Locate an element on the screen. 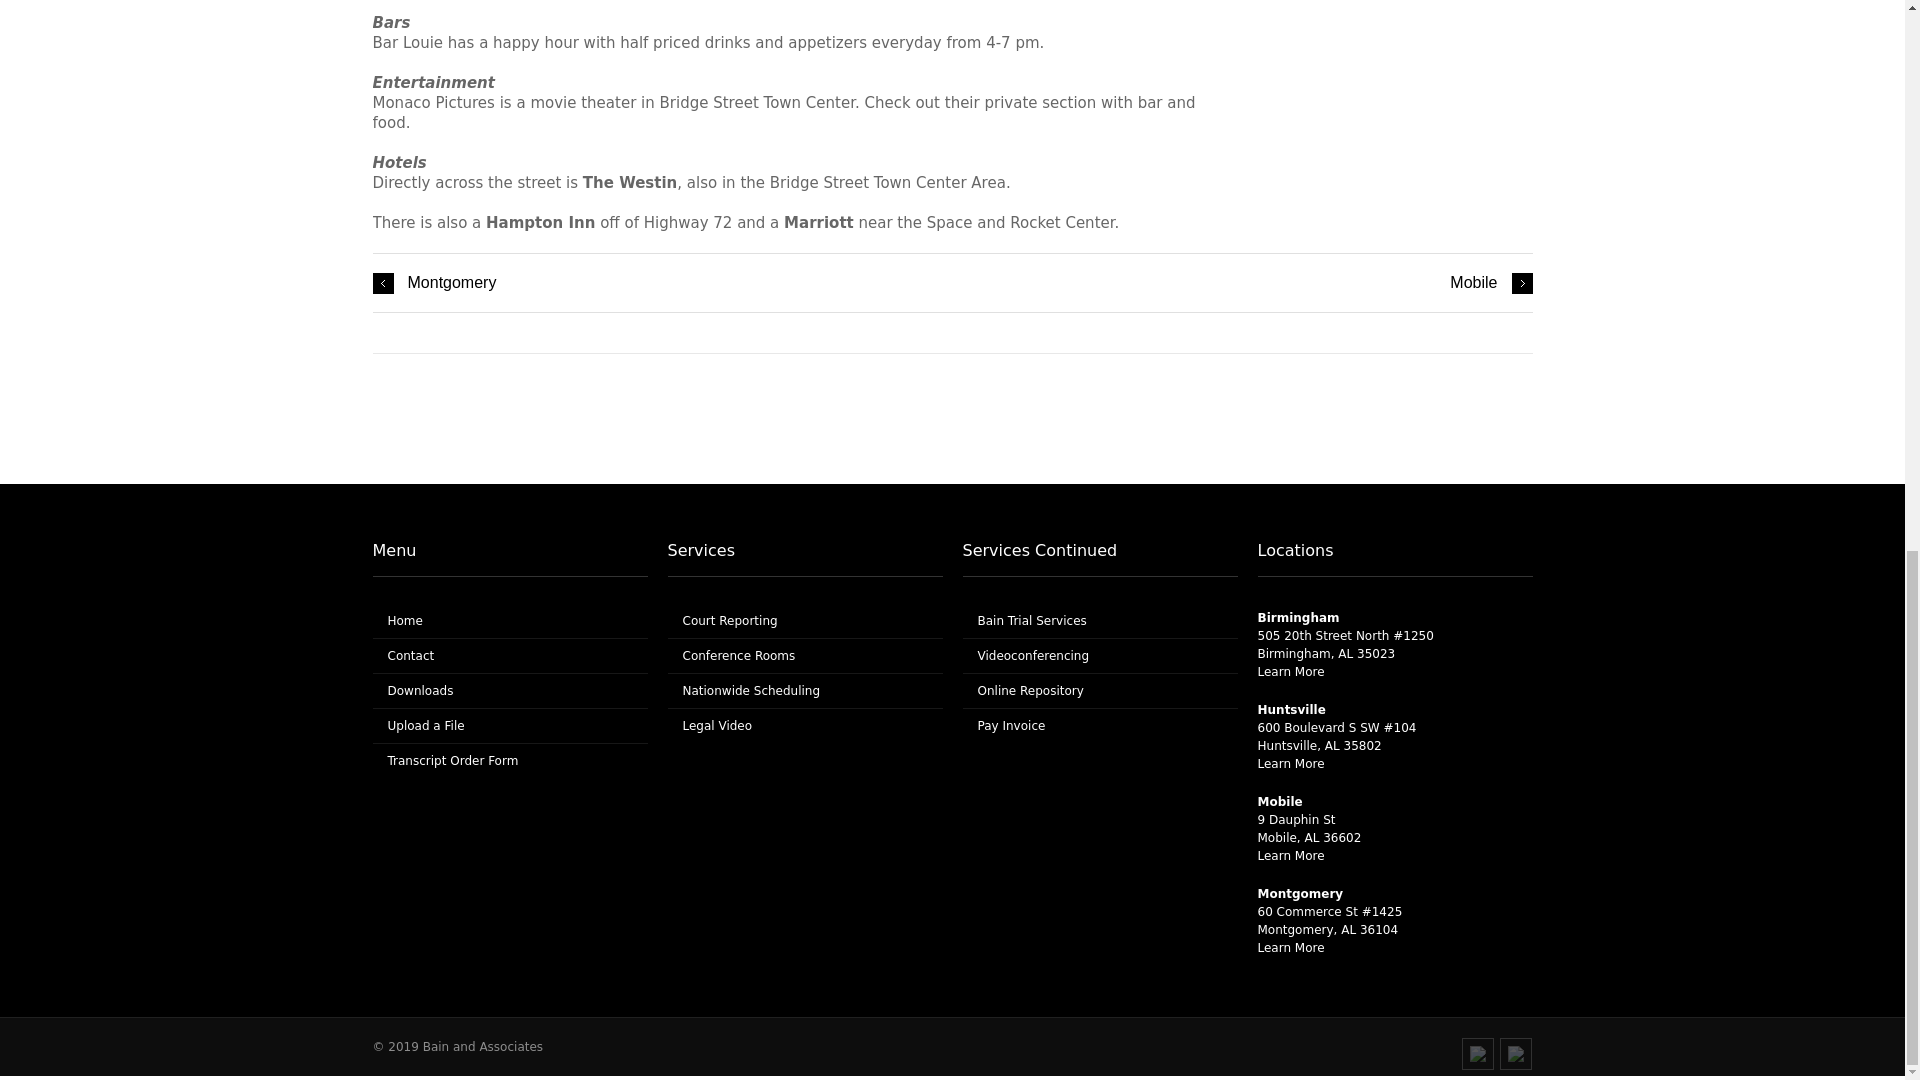 This screenshot has height=1080, width=1920. Transcript Order Form is located at coordinates (452, 760).